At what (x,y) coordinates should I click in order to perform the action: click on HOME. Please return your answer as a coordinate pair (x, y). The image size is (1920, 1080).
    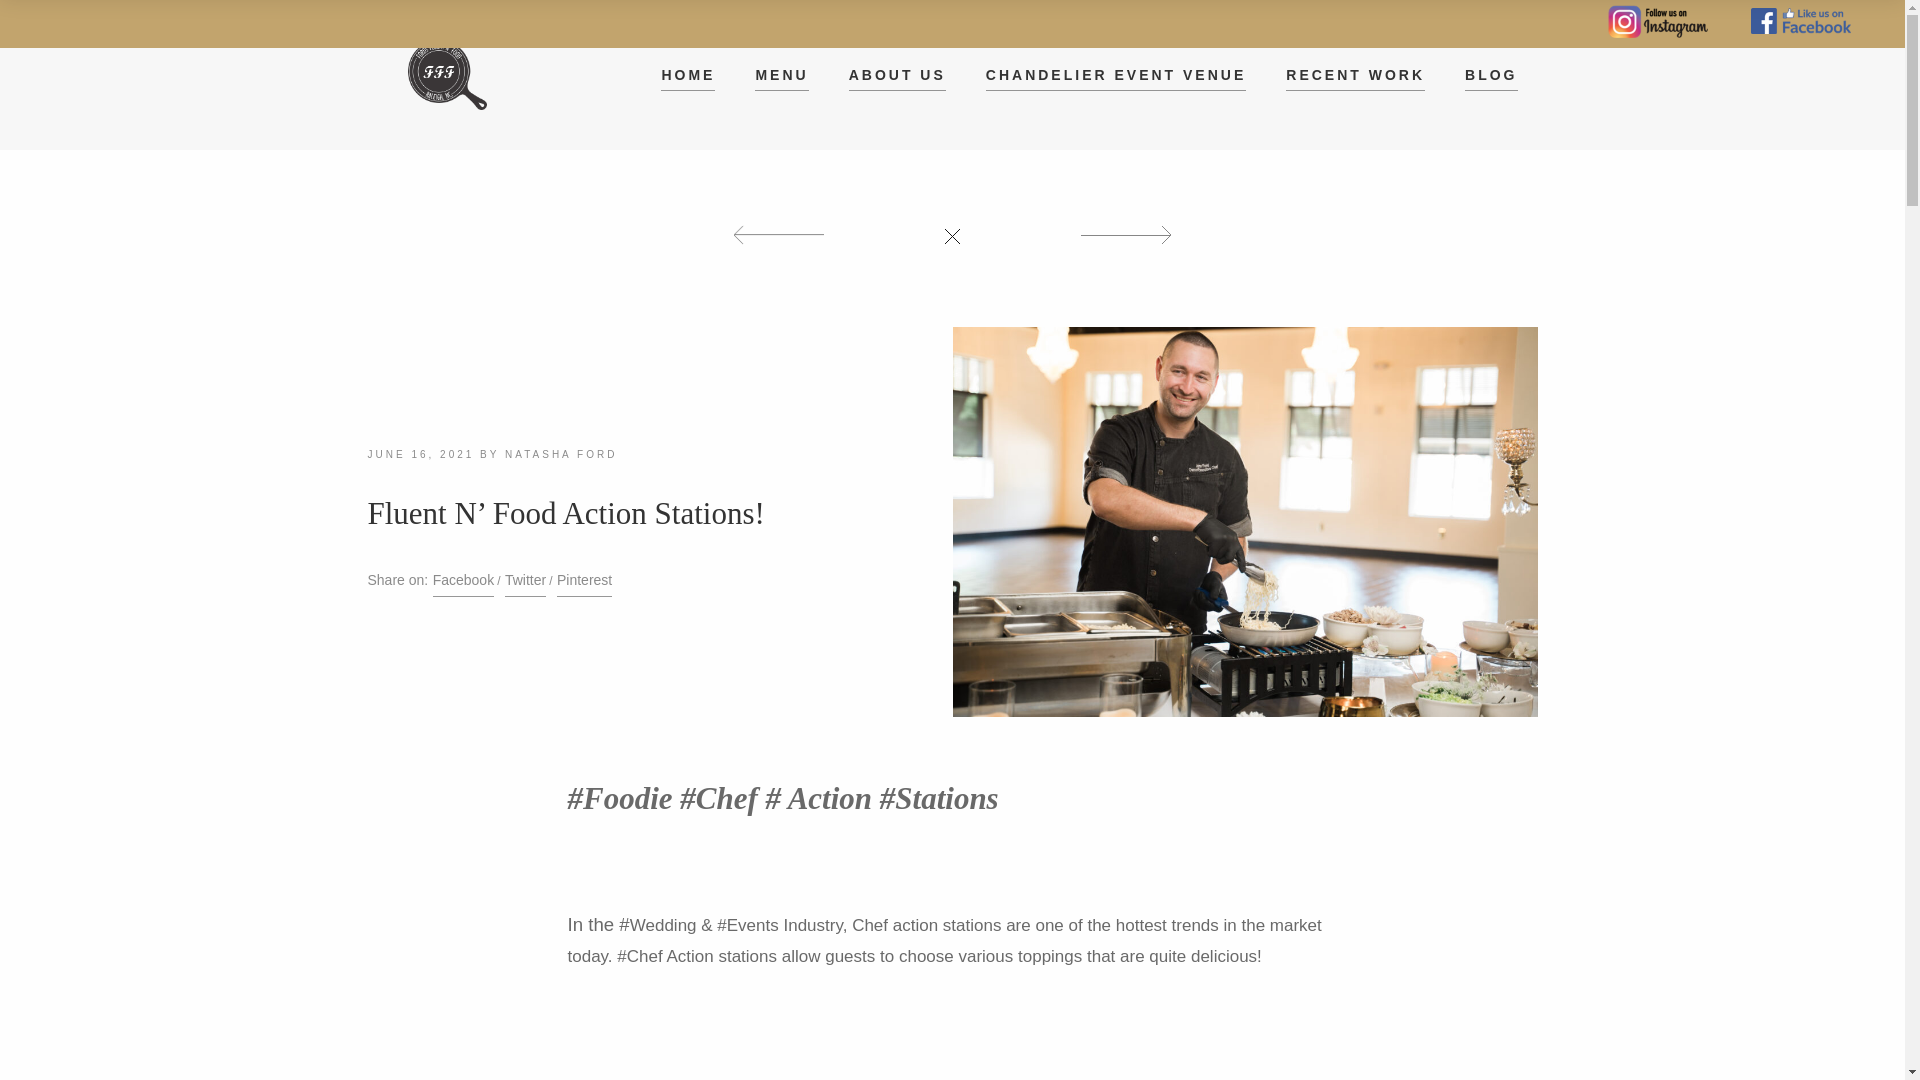
    Looking at the image, I should click on (687, 74).